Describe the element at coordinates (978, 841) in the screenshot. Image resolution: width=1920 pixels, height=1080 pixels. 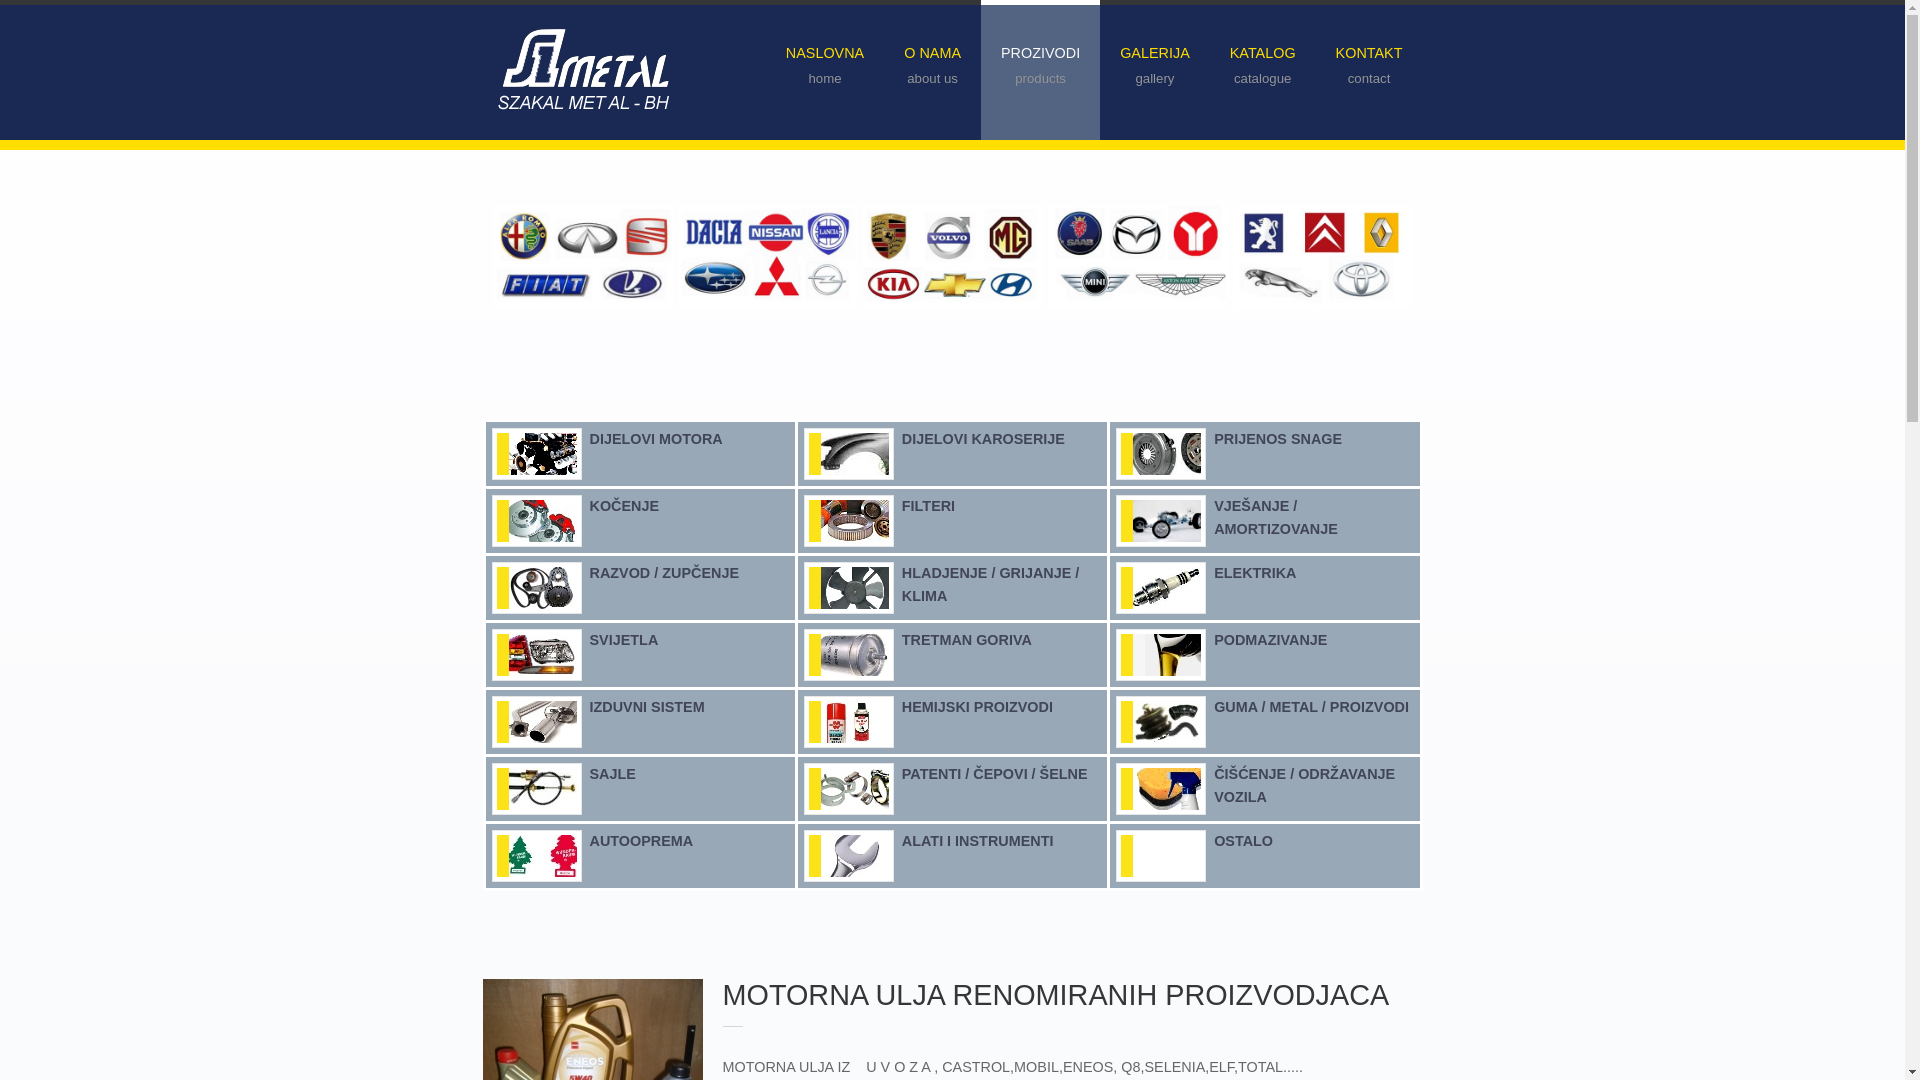
I see `ALATI I INSTRUMENTI` at that location.